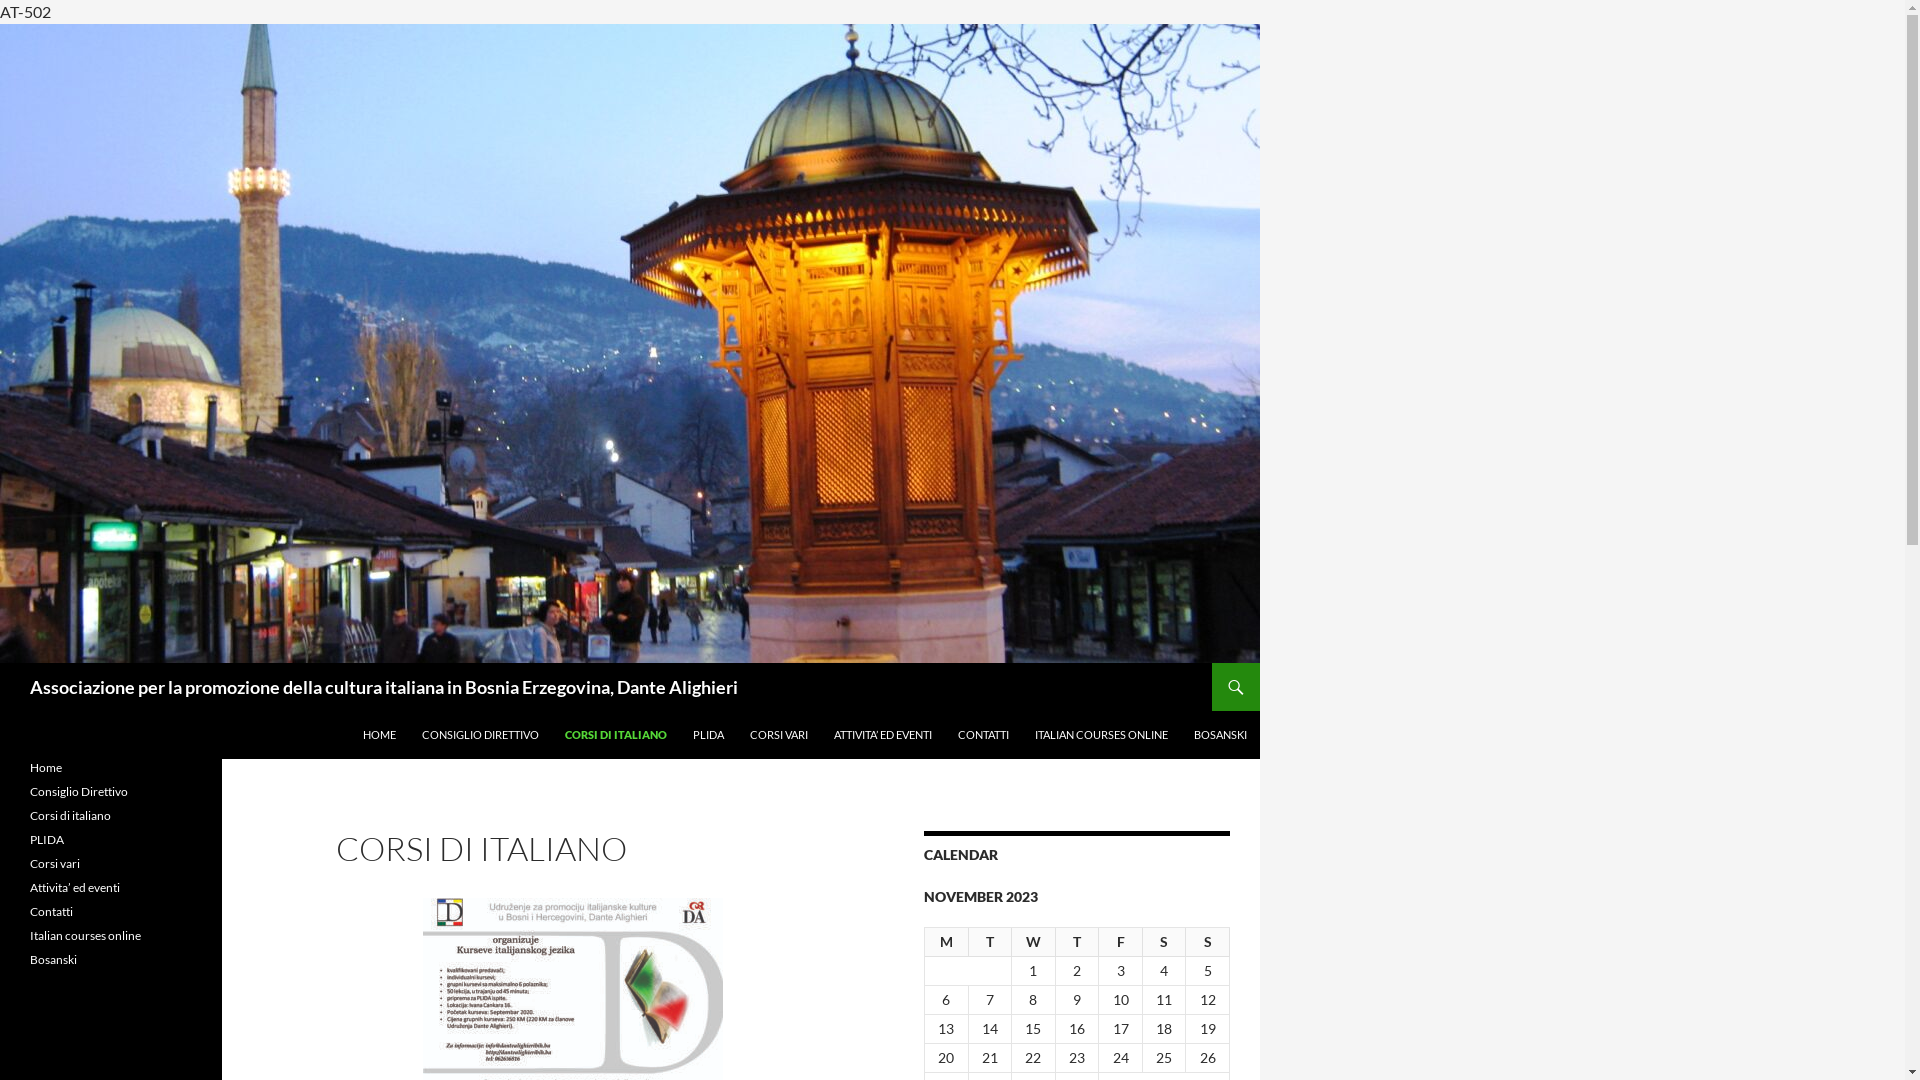 This screenshot has height=1080, width=1920. What do you see at coordinates (70, 816) in the screenshot?
I see `Corsi di italiano` at bounding box center [70, 816].